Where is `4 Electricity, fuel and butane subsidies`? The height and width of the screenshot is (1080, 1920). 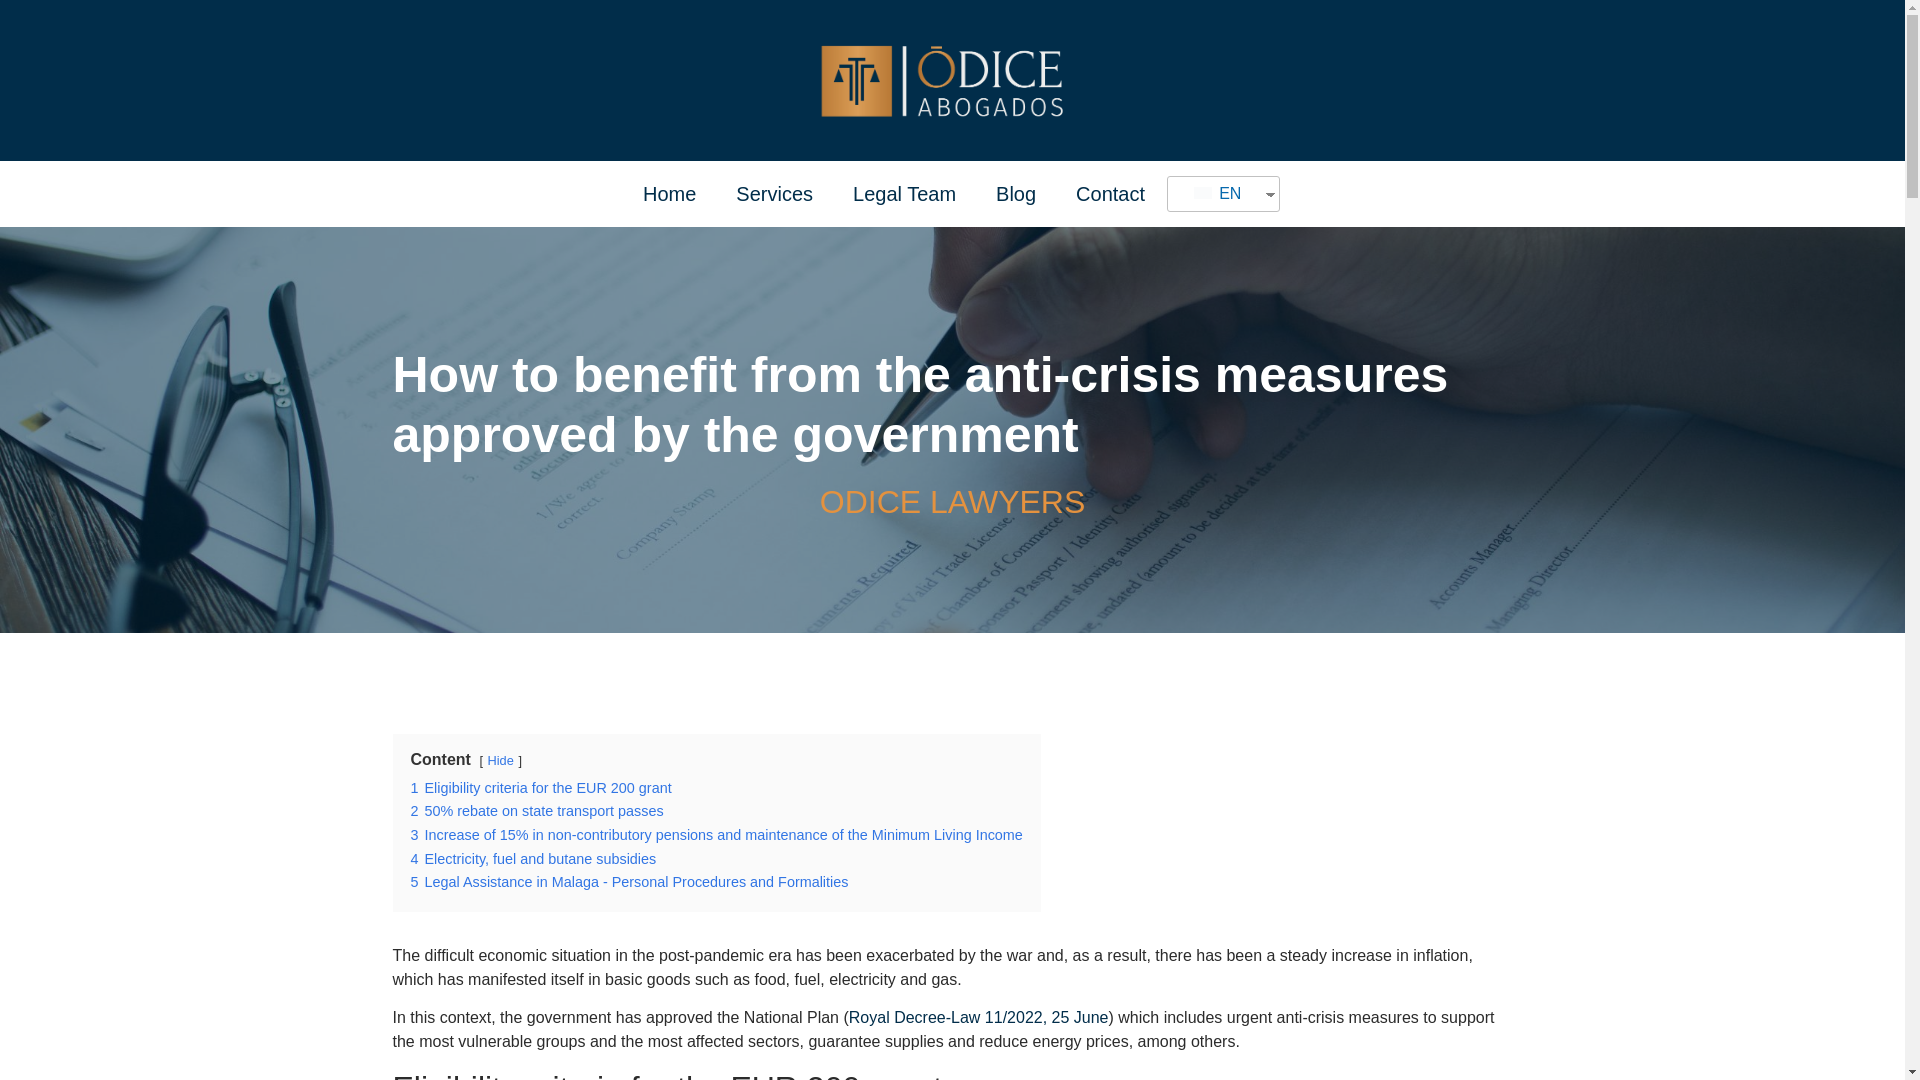 4 Electricity, fuel and butane subsidies is located at coordinates (533, 859).